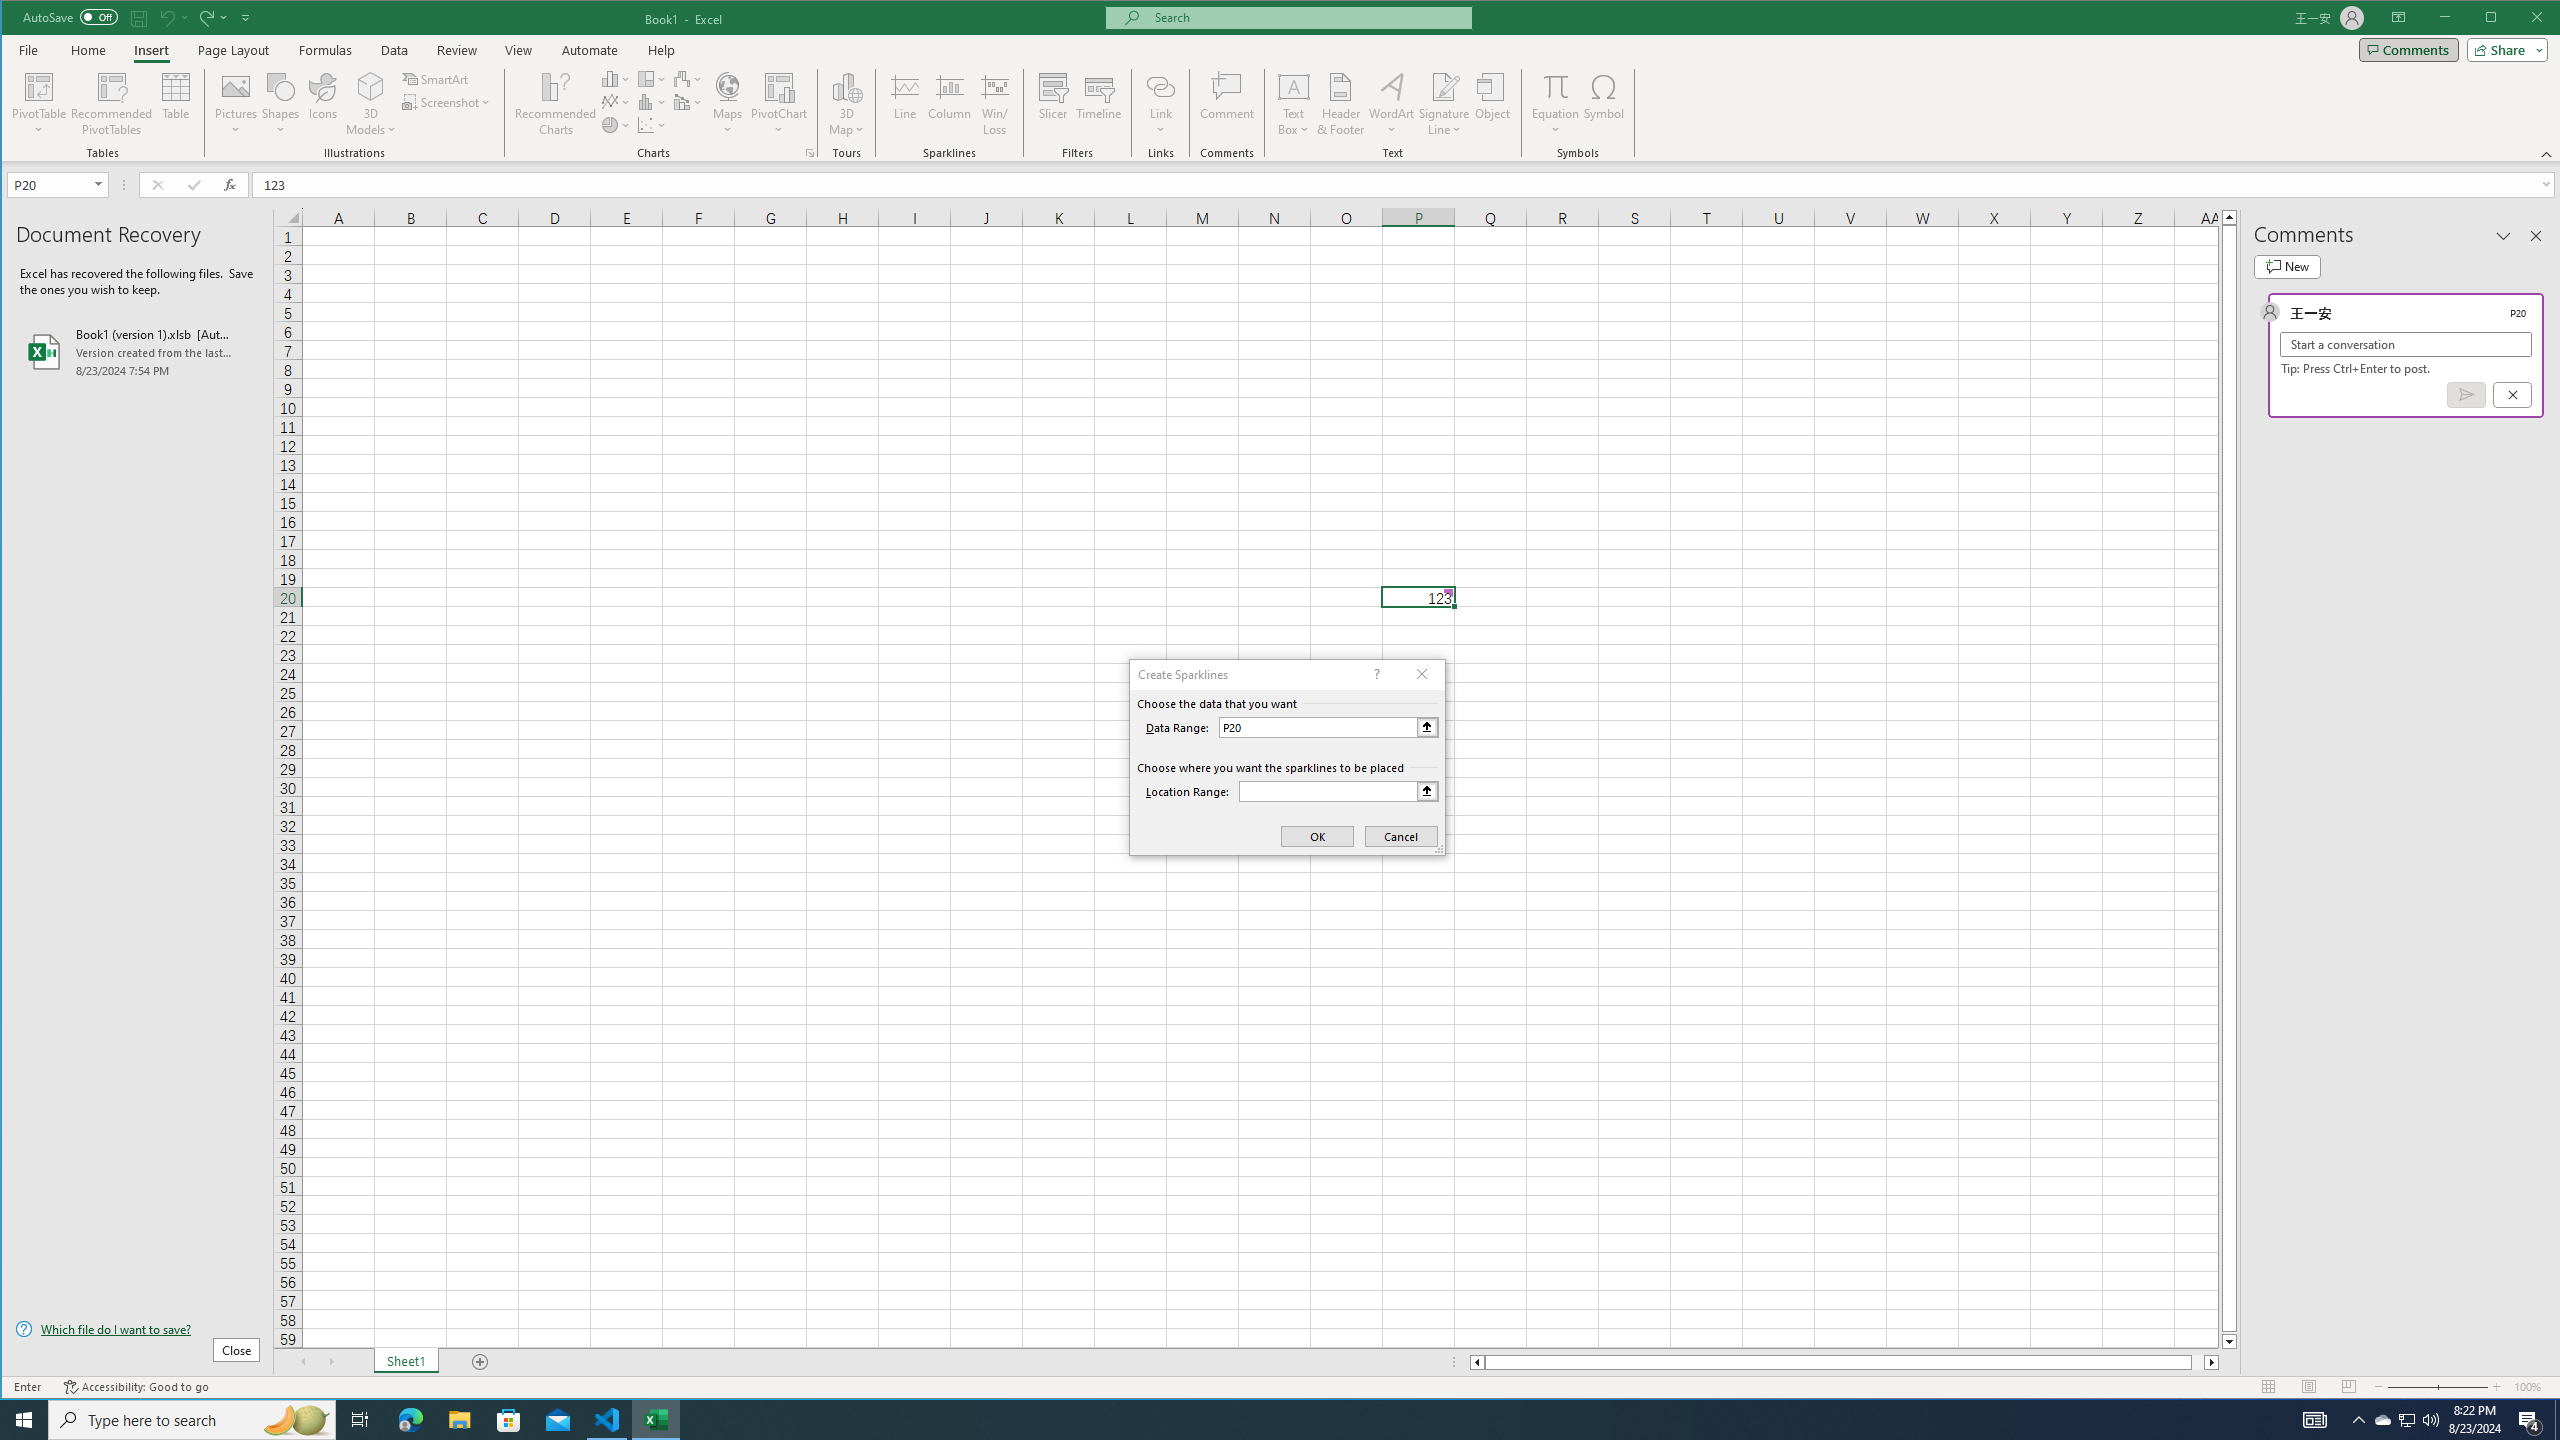 This screenshot has width=2560, height=1440. What do you see at coordinates (994, 104) in the screenshot?
I see `Win/Loss` at bounding box center [994, 104].